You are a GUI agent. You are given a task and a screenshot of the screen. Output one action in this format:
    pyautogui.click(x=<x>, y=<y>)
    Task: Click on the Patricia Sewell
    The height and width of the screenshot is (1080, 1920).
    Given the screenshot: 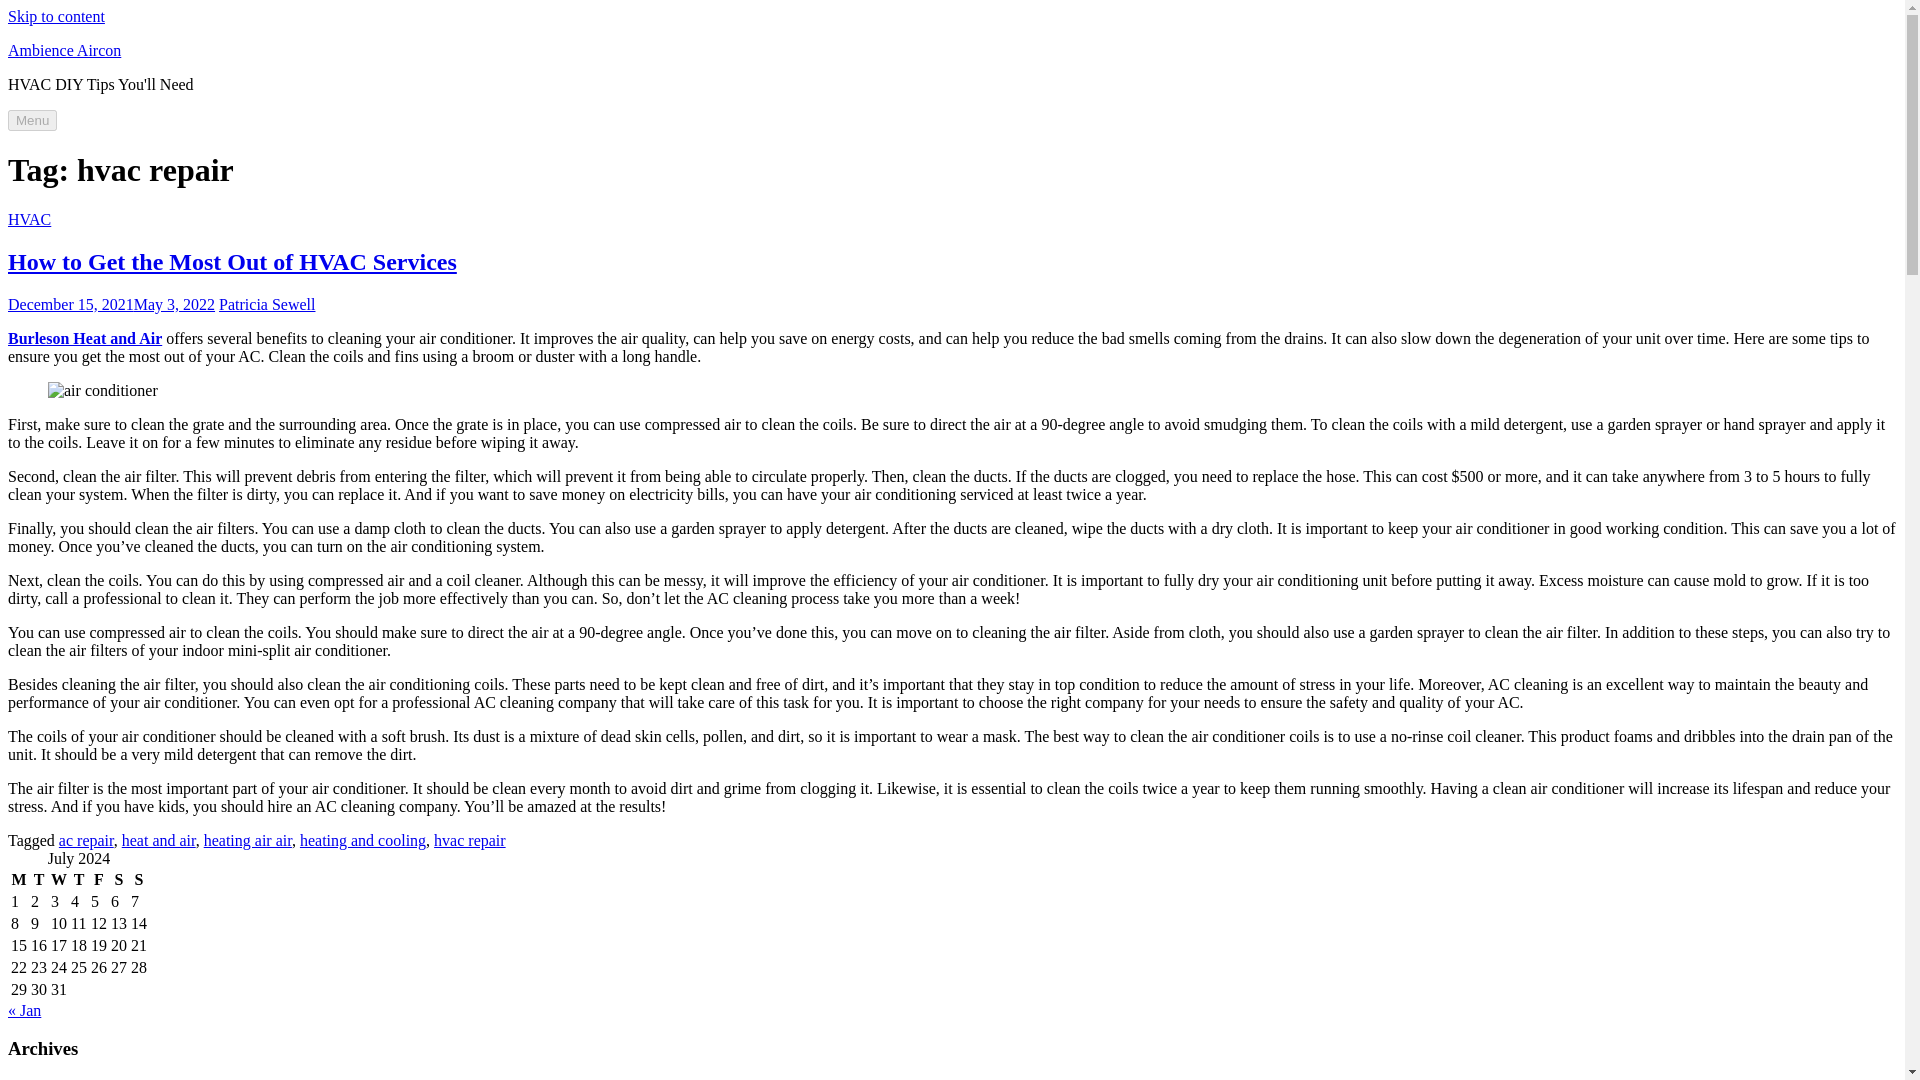 What is the action you would take?
    pyautogui.click(x=266, y=304)
    